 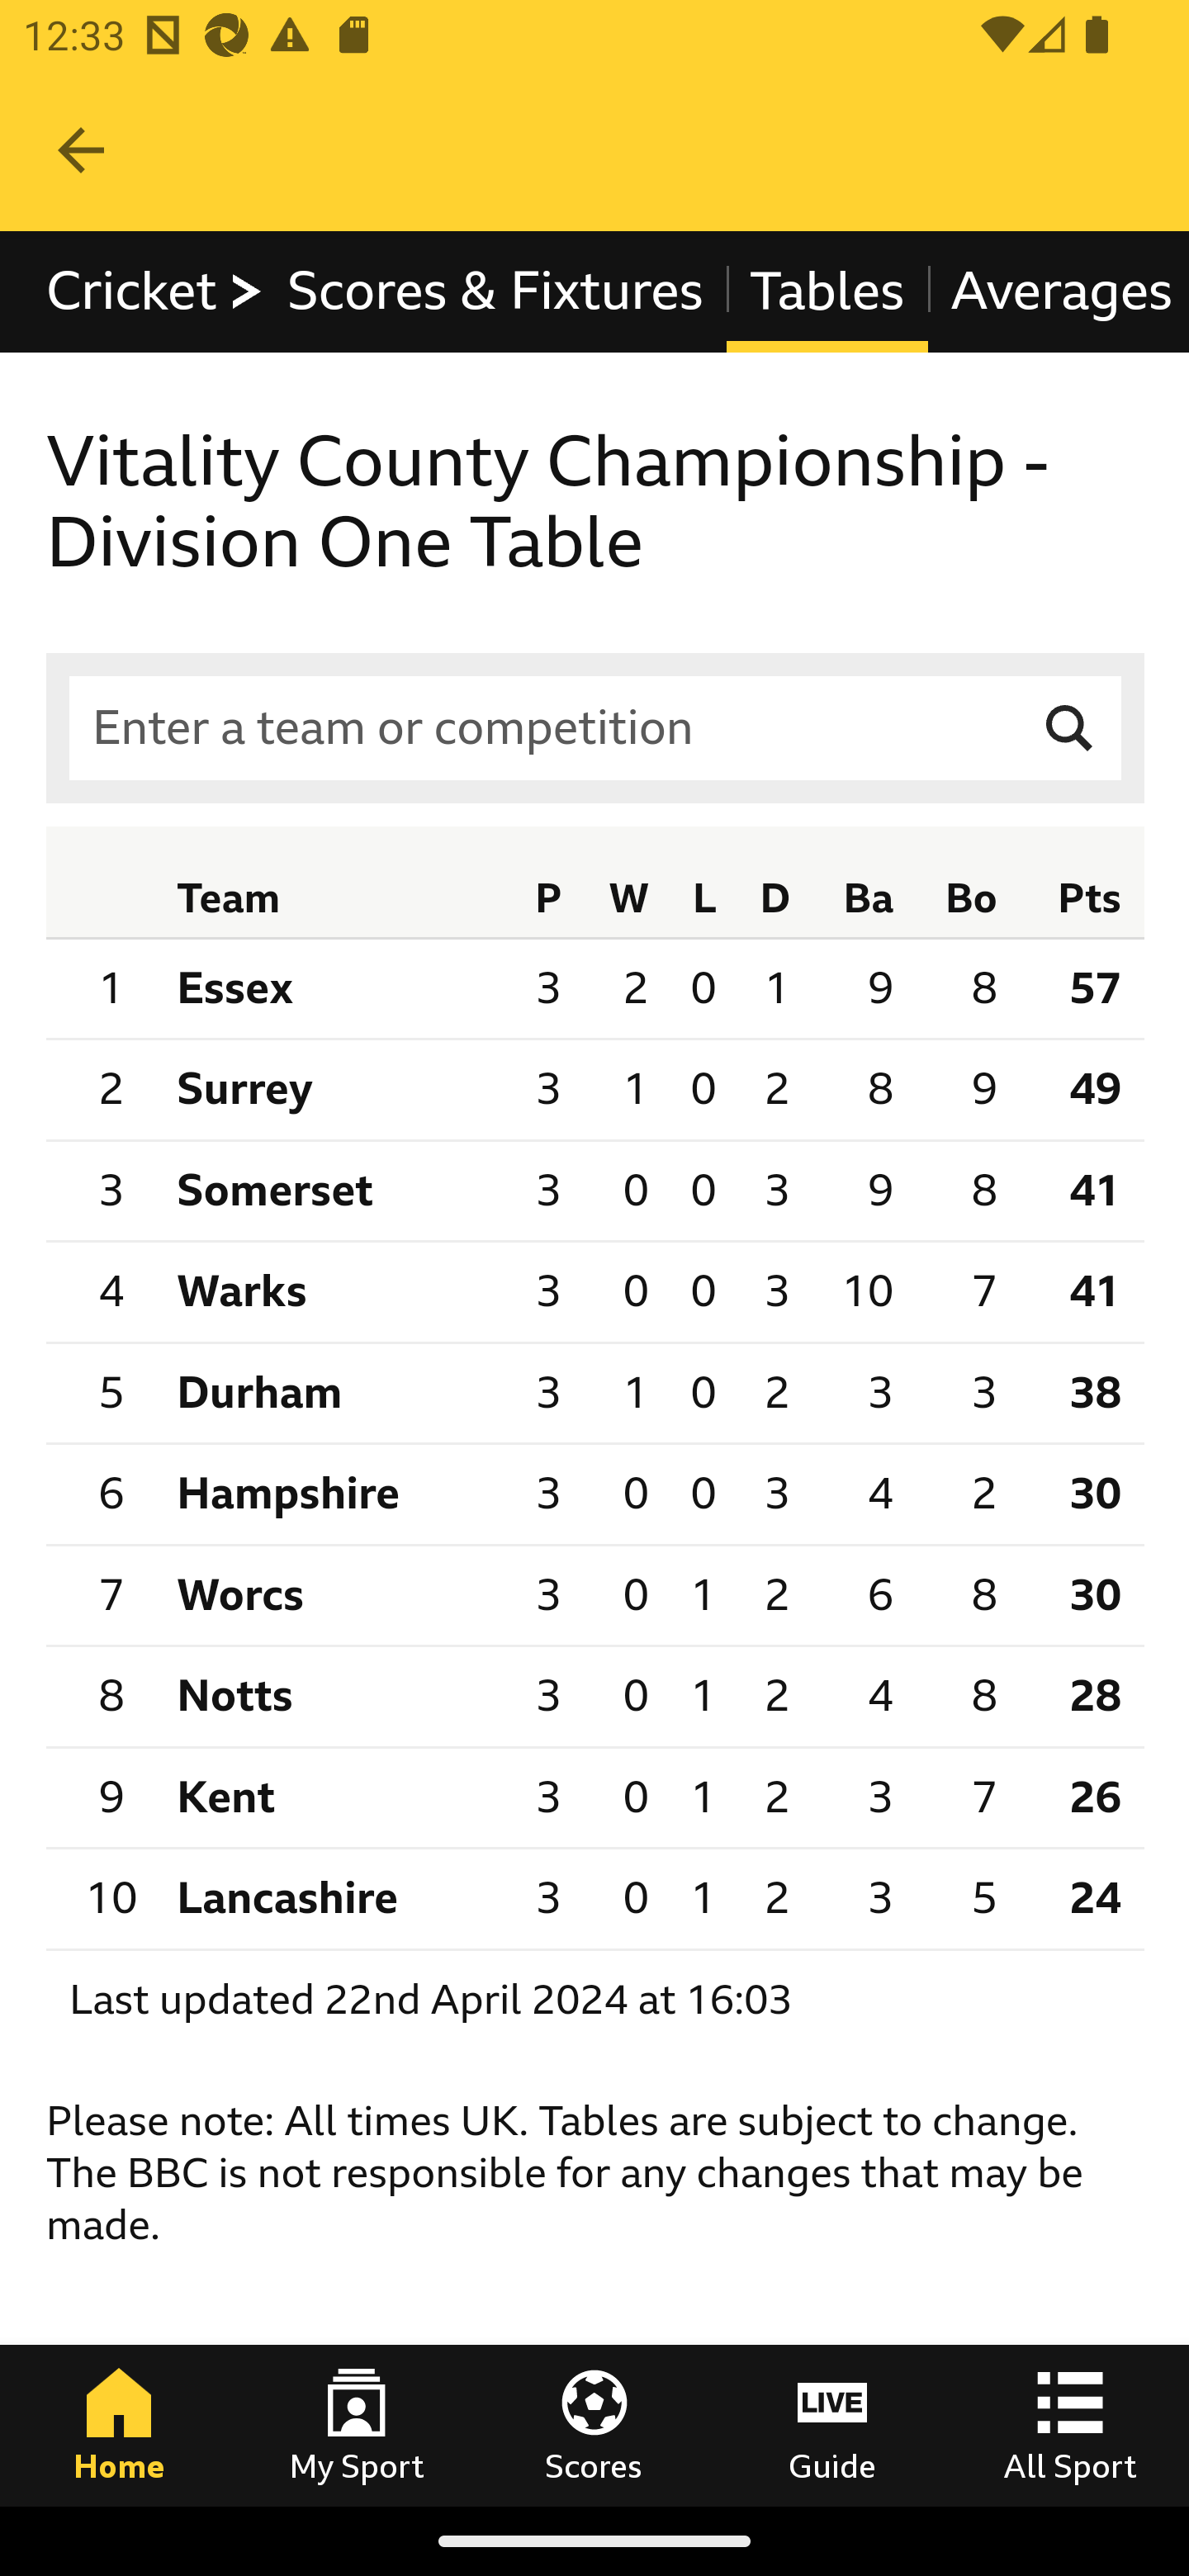 What do you see at coordinates (334, 987) in the screenshot?
I see `Essex` at bounding box center [334, 987].